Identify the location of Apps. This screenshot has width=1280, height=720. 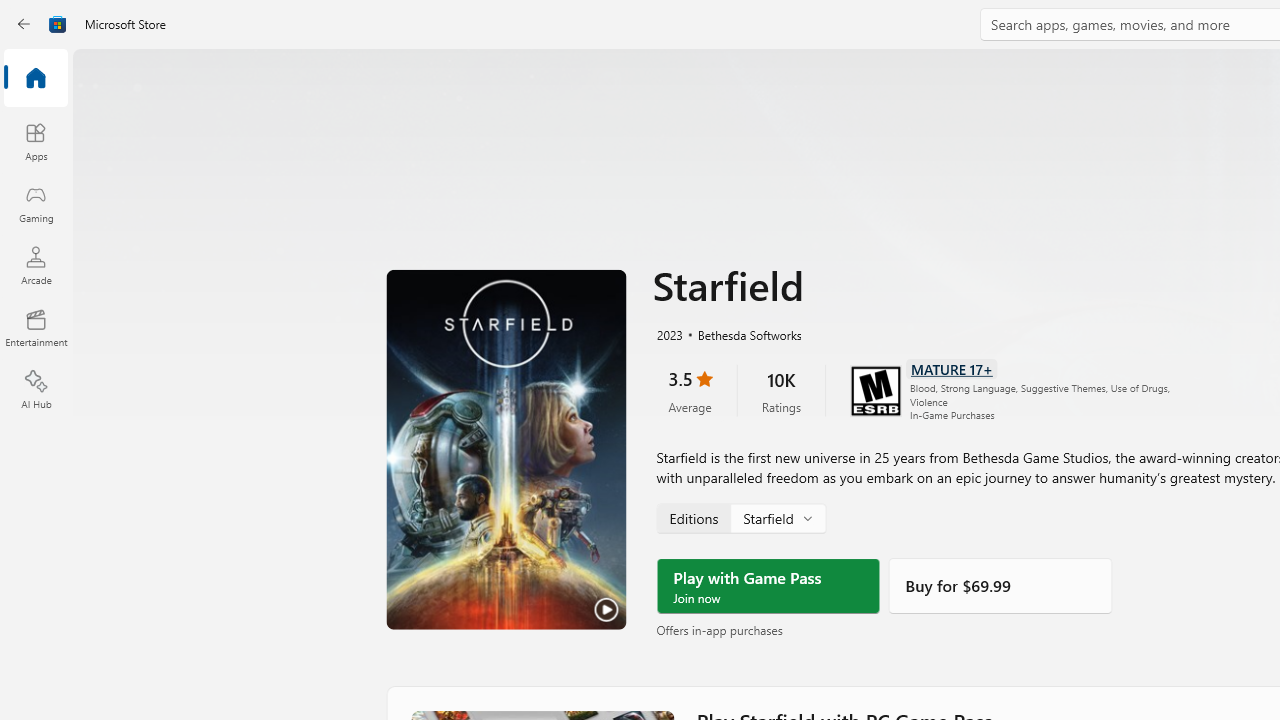
(36, 141).